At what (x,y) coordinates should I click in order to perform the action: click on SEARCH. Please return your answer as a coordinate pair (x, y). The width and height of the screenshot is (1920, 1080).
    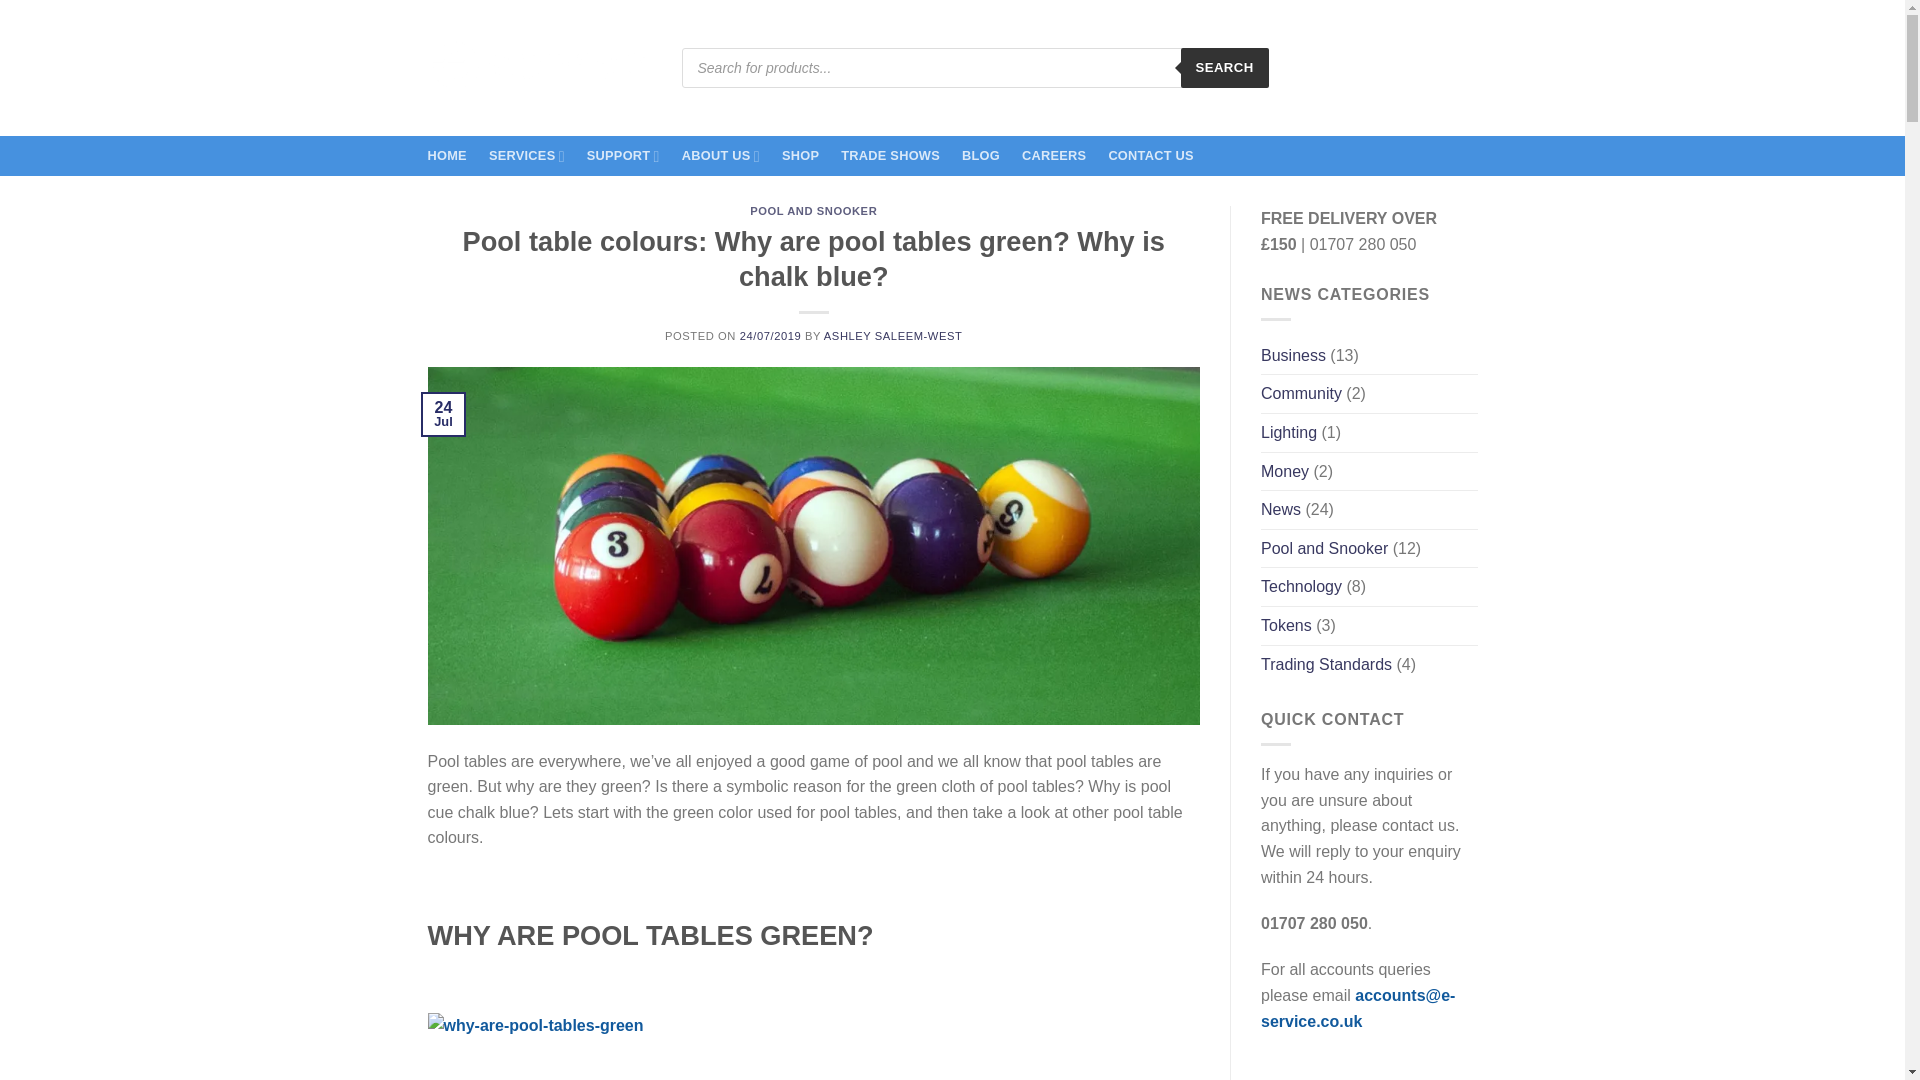
    Looking at the image, I should click on (1224, 67).